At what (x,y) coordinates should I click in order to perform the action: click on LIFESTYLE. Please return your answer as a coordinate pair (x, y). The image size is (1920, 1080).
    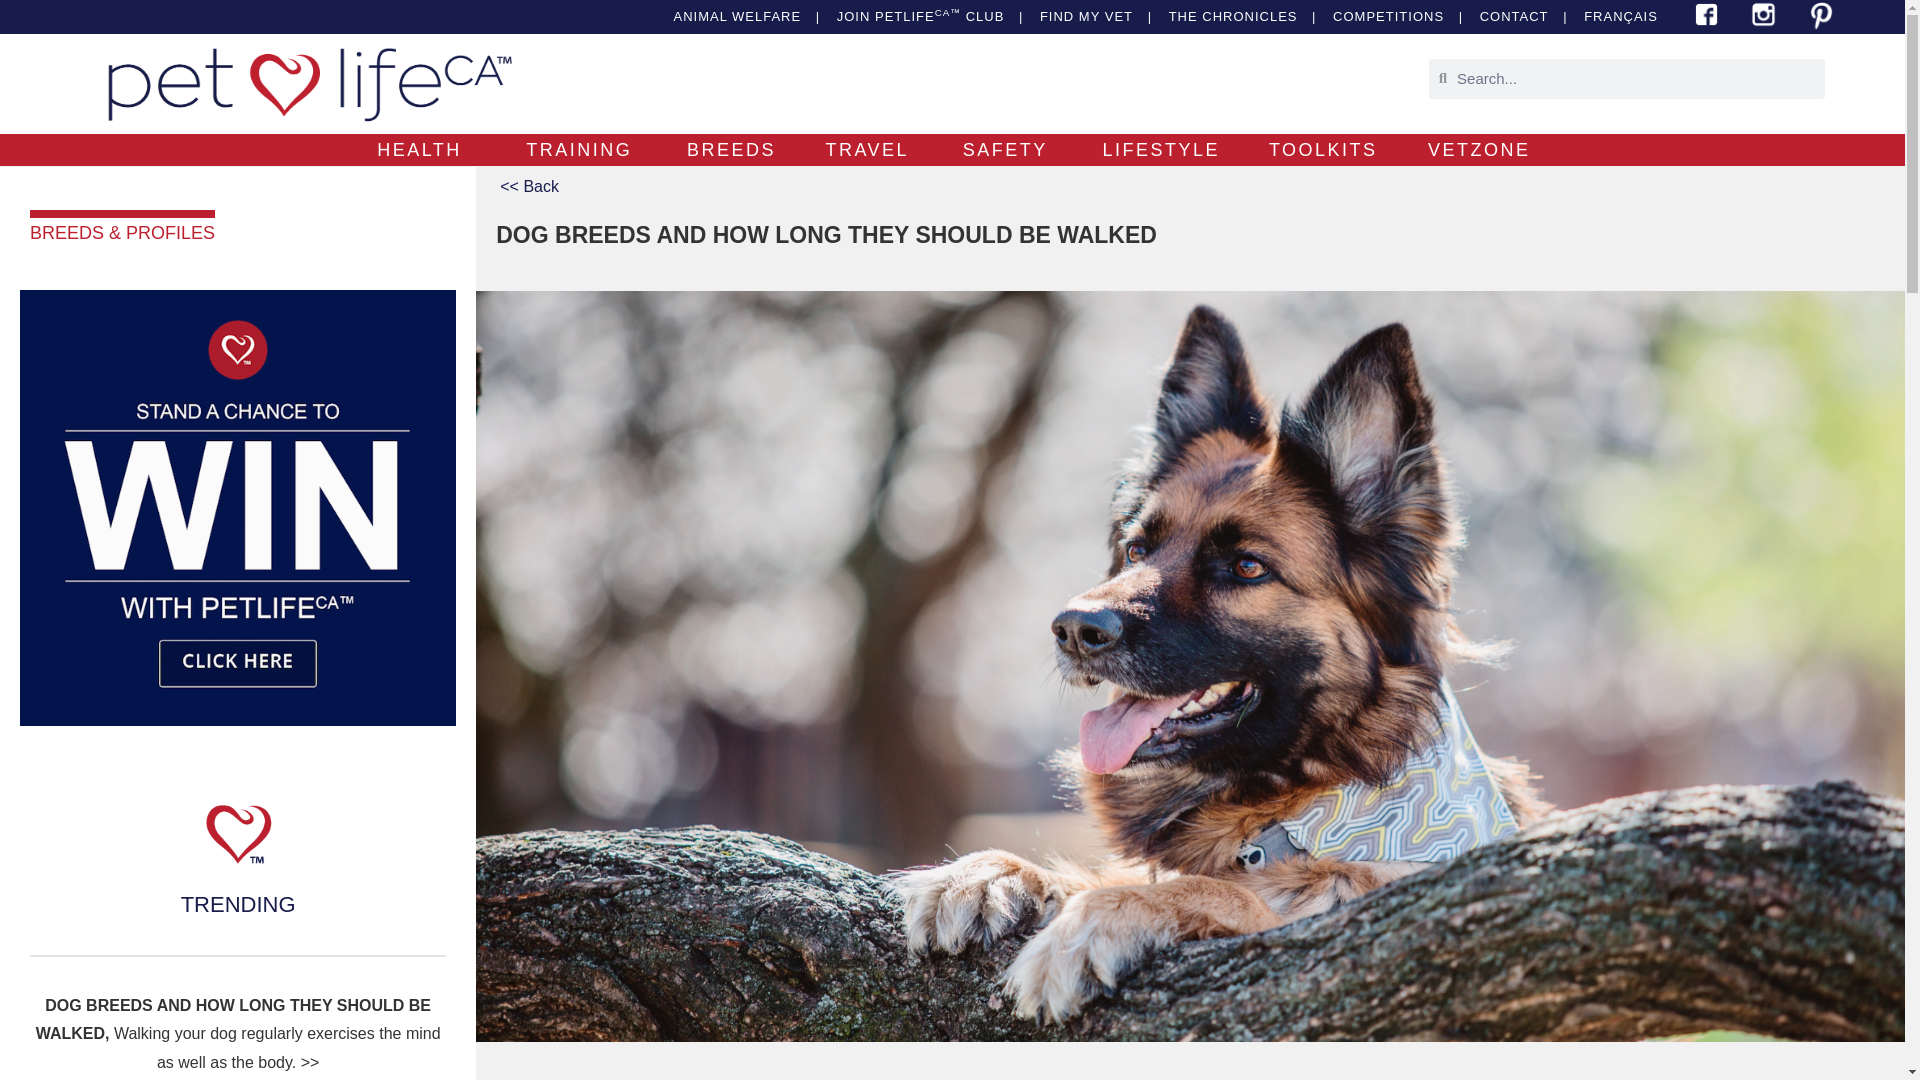
    Looking at the image, I should click on (1160, 150).